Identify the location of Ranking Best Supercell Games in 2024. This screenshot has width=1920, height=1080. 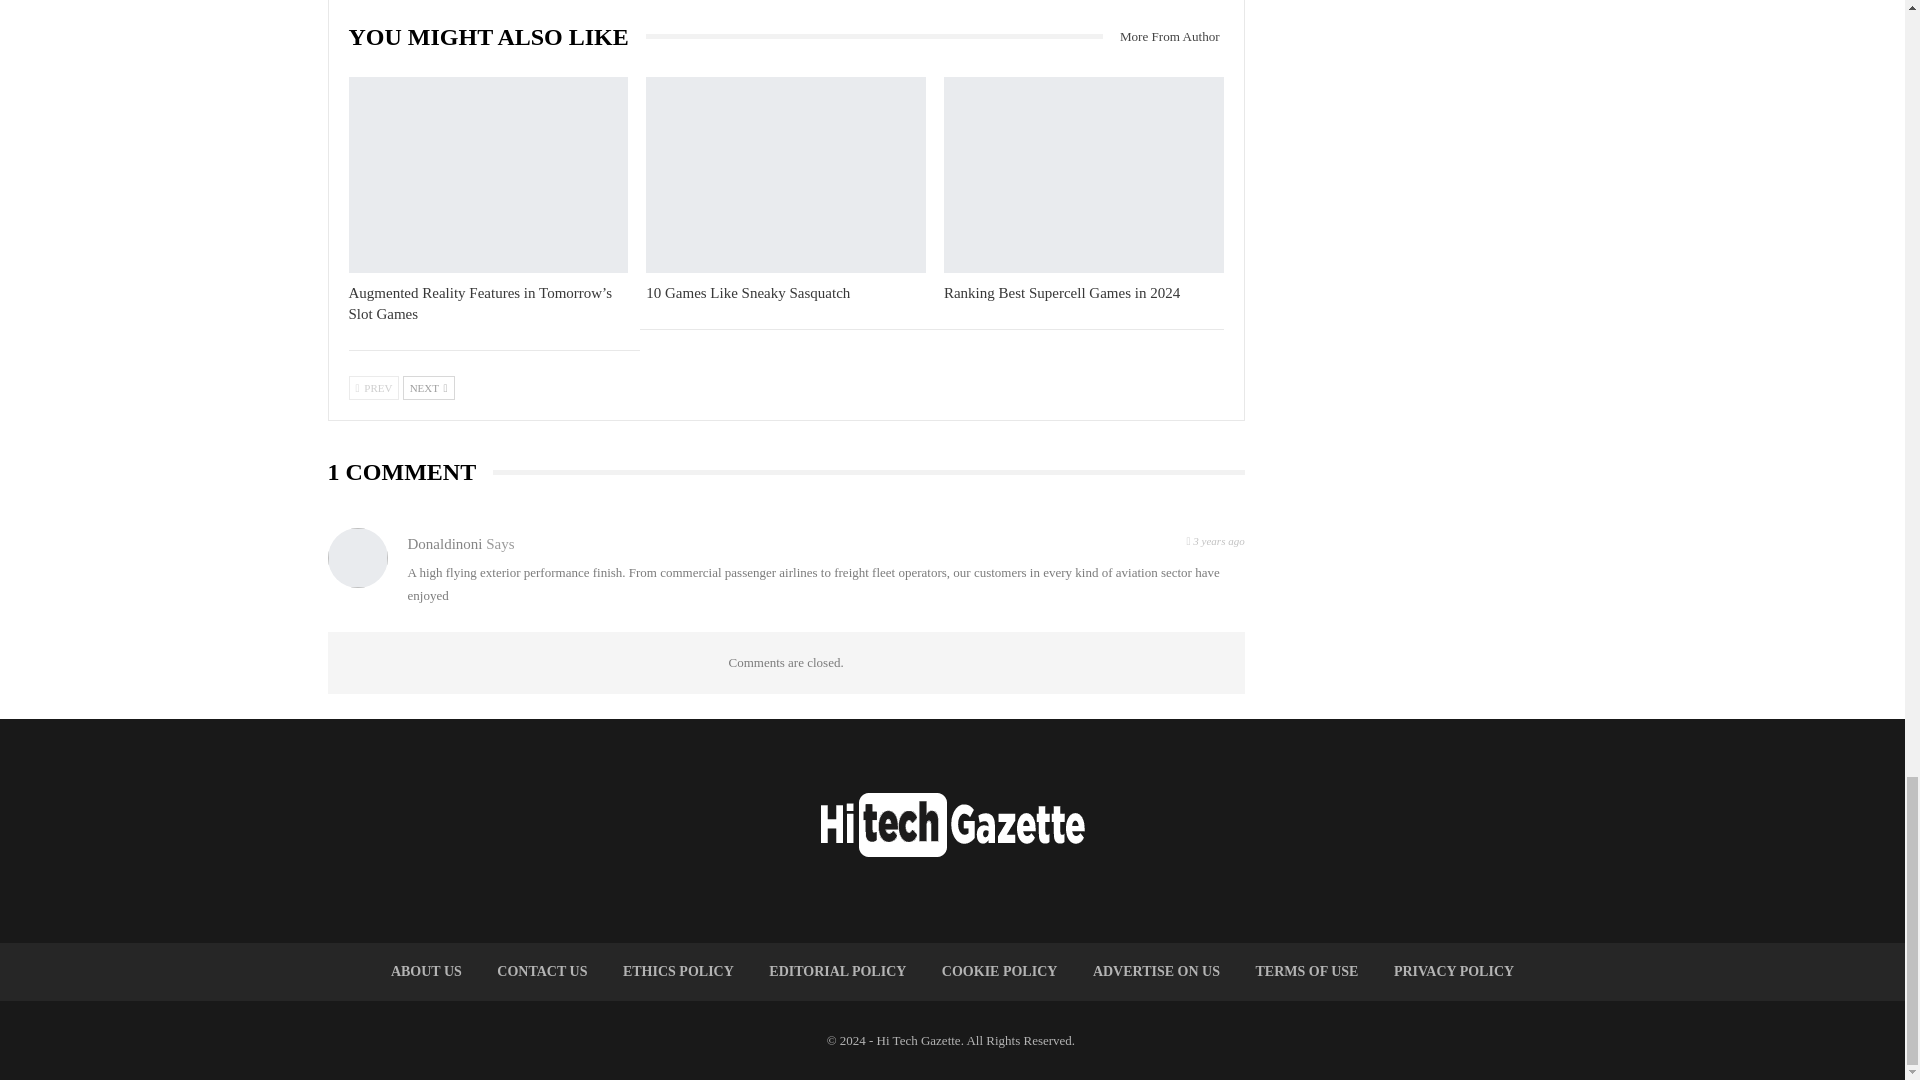
(1062, 293).